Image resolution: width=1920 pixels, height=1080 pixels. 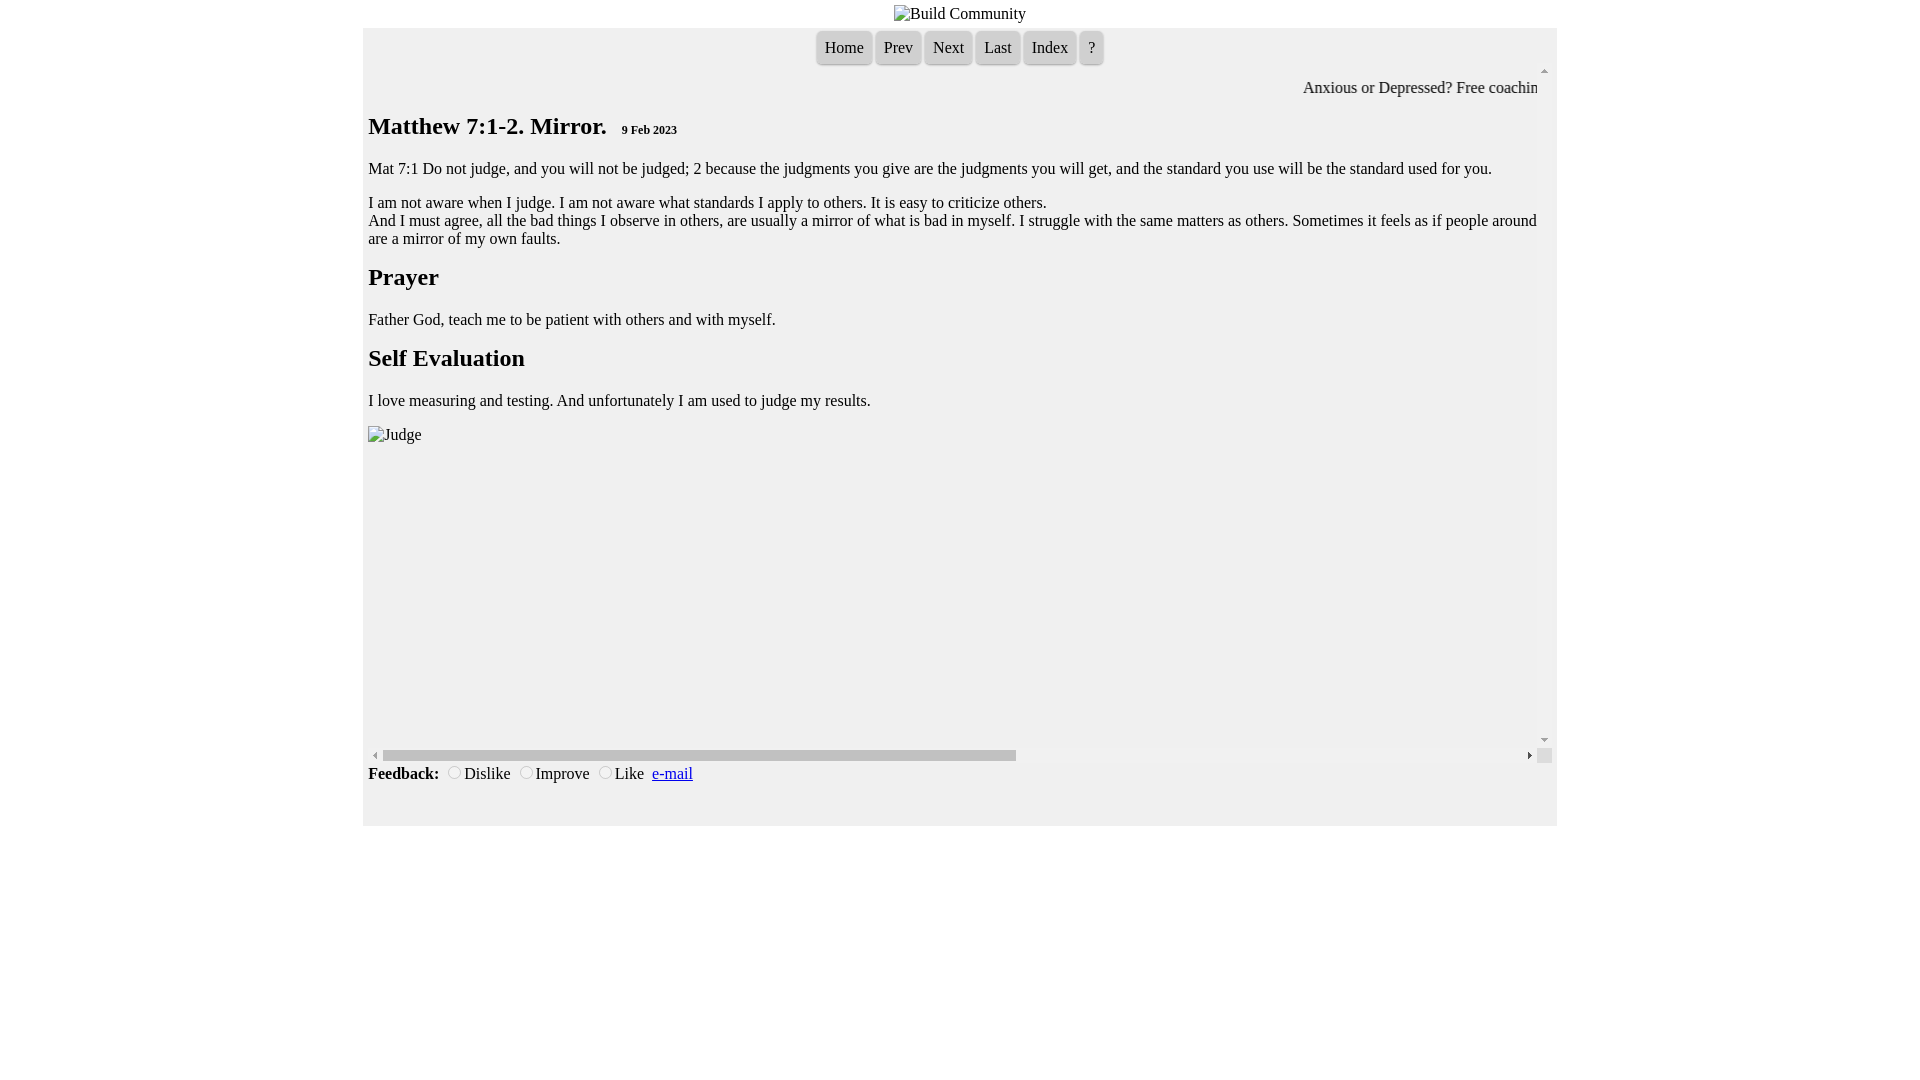 What do you see at coordinates (844, 47) in the screenshot?
I see `Home` at bounding box center [844, 47].